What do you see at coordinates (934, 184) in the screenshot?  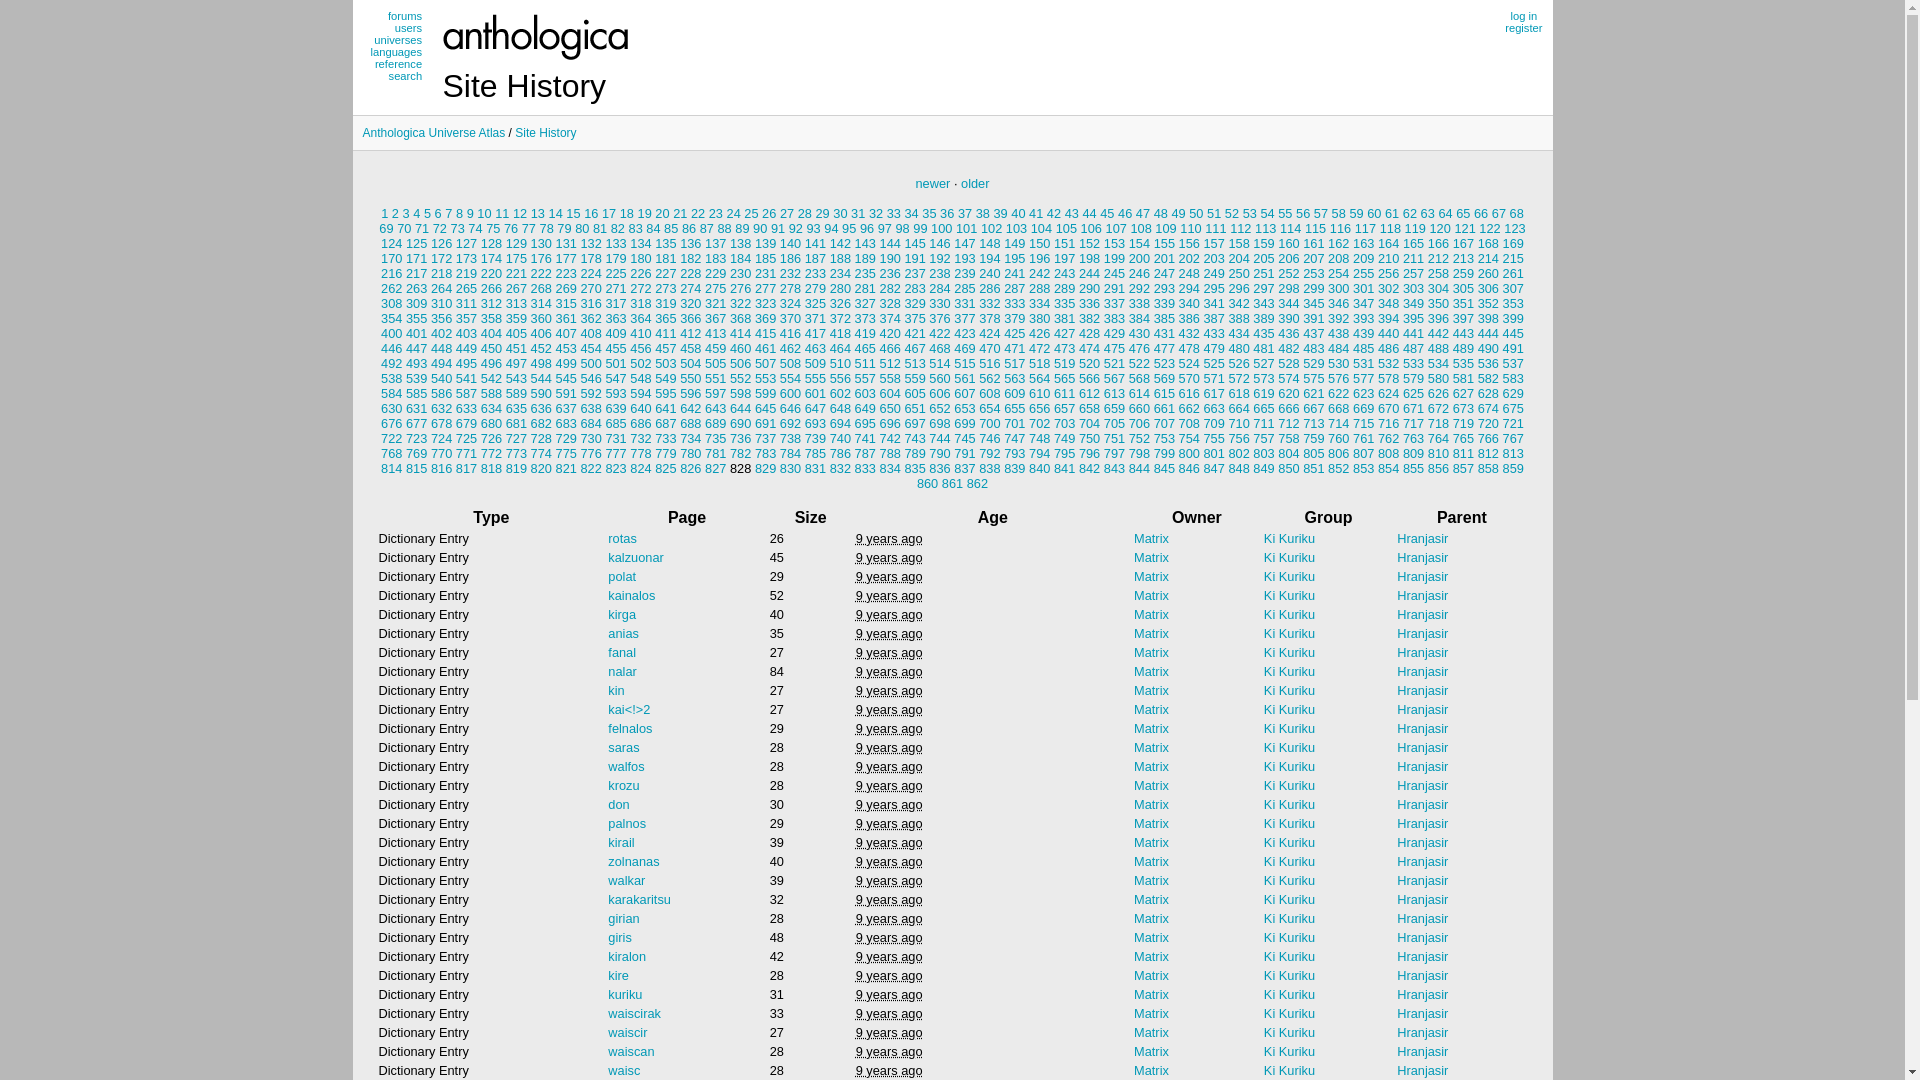 I see `newer` at bounding box center [934, 184].